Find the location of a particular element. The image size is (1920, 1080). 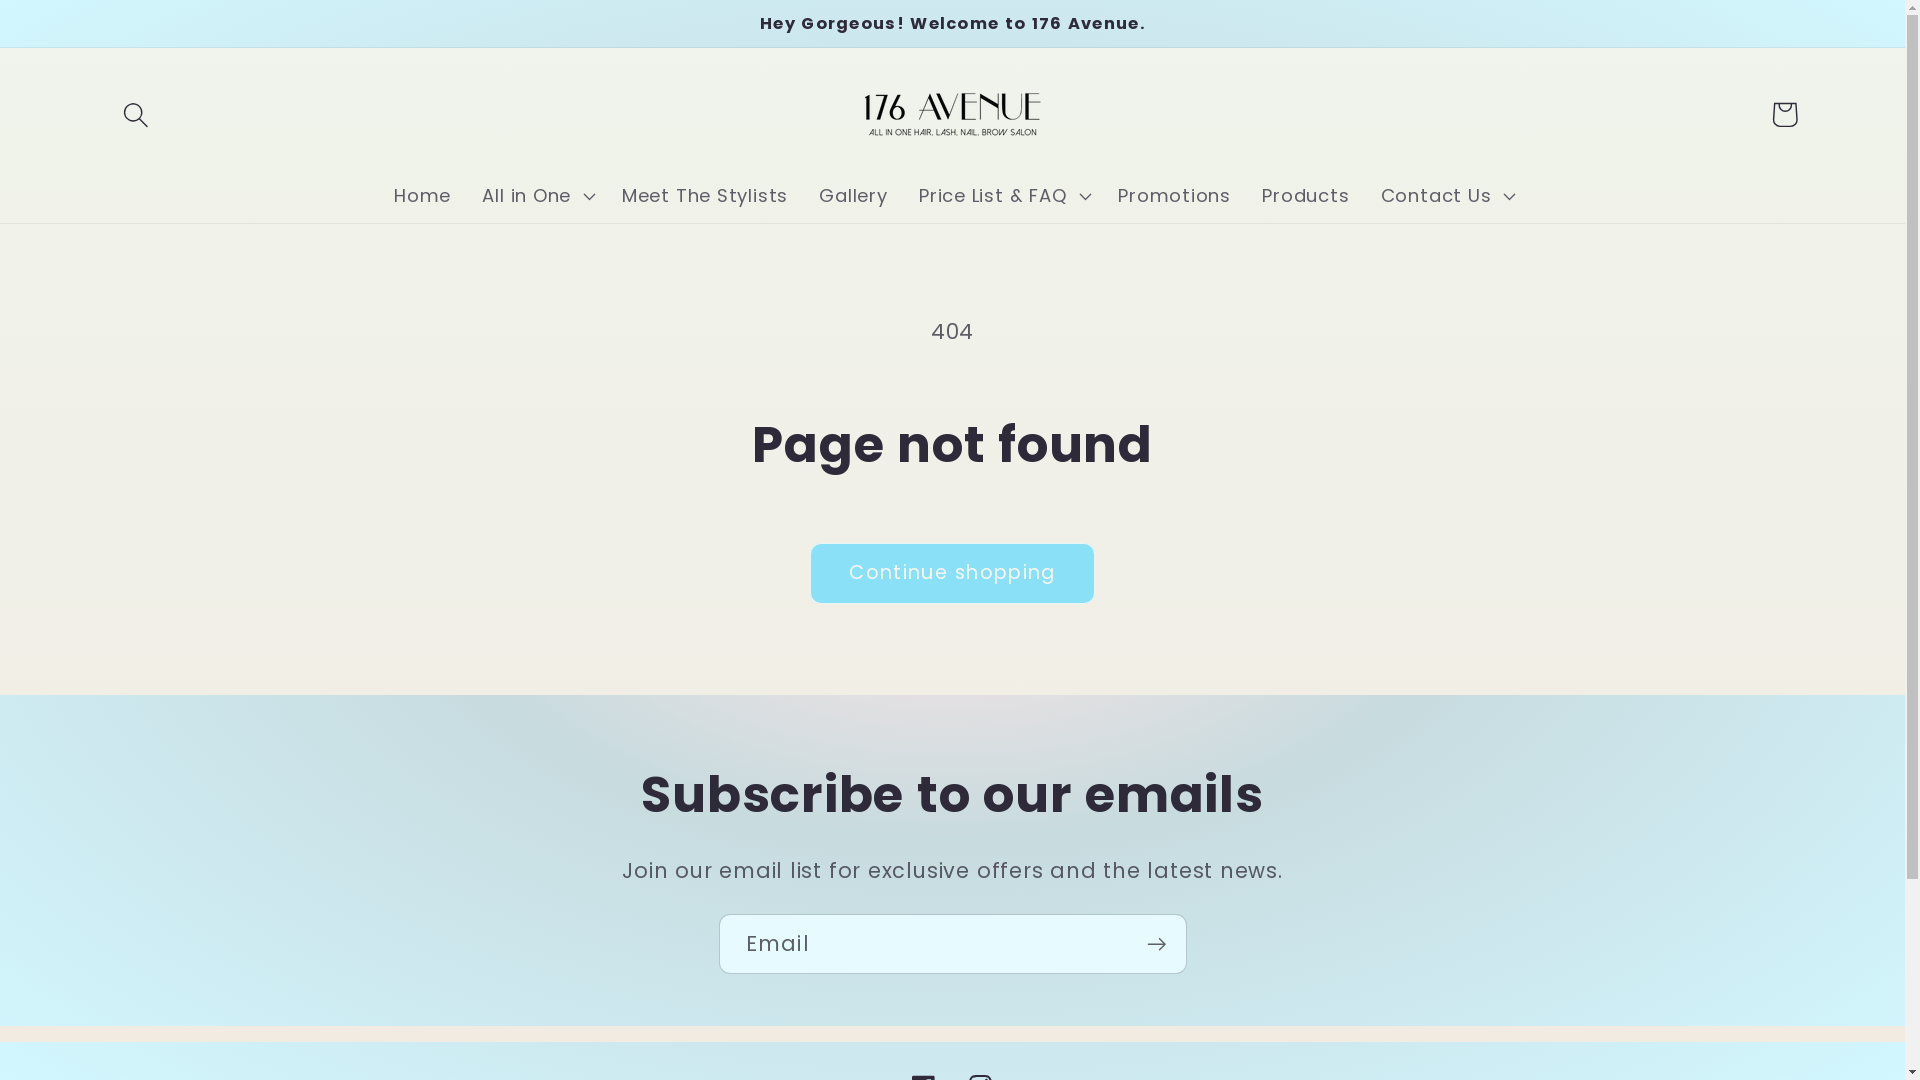

Meet The Stylists is located at coordinates (704, 196).